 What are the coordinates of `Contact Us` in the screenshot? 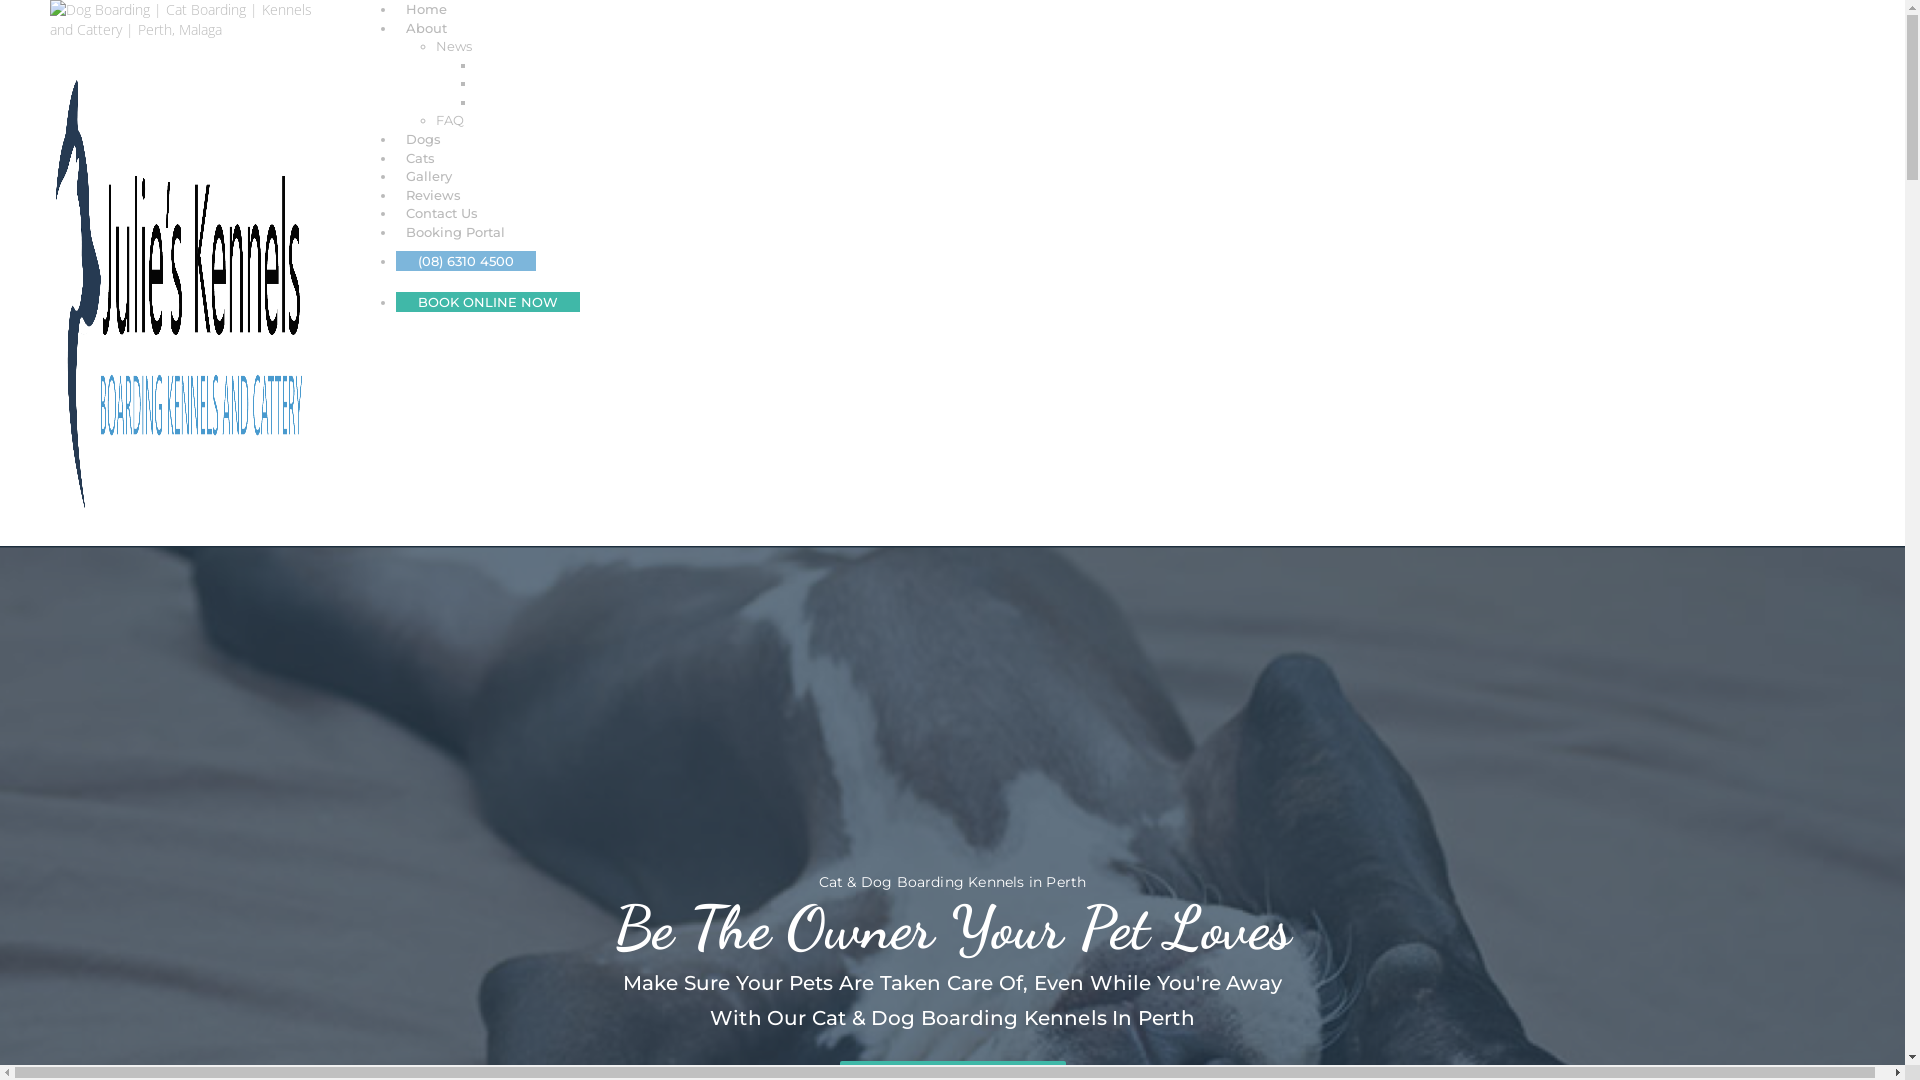 It's located at (442, 213).